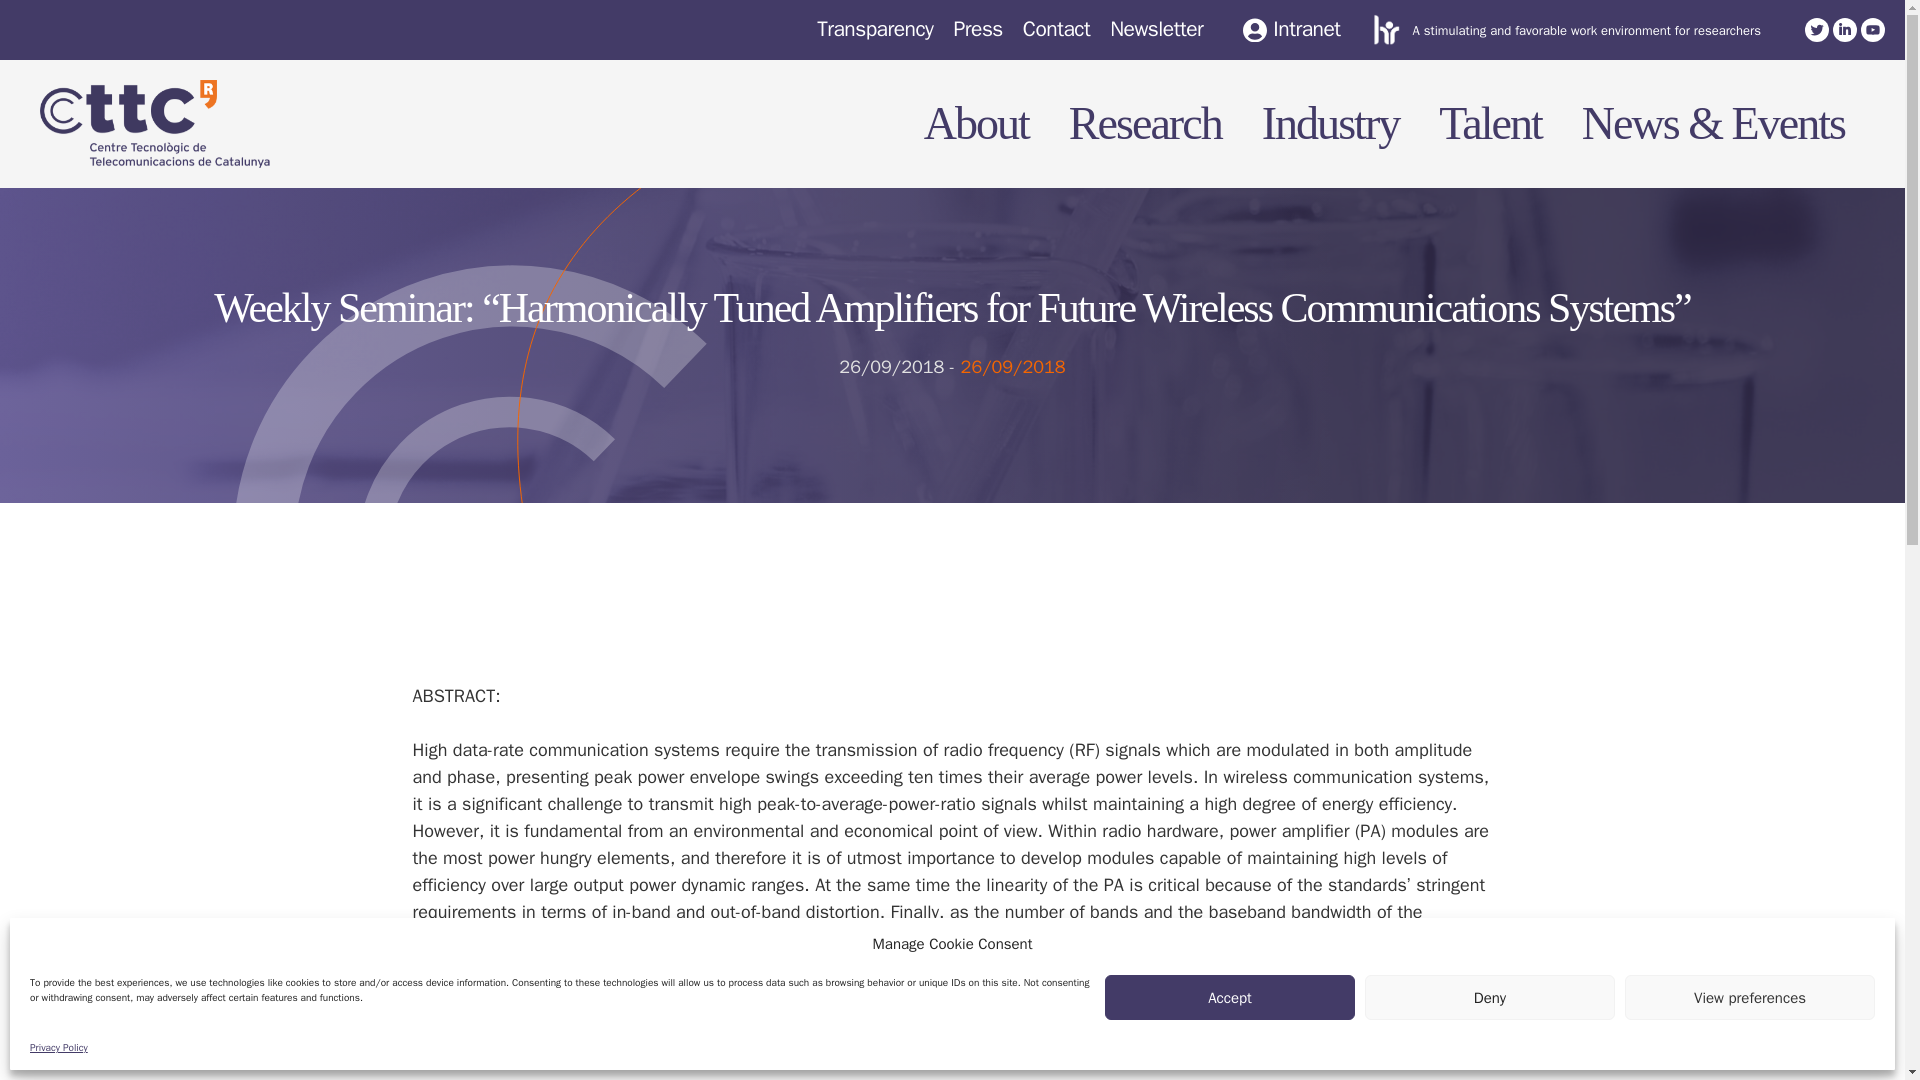 The image size is (1920, 1080). I want to click on Intranet, so click(1291, 30).